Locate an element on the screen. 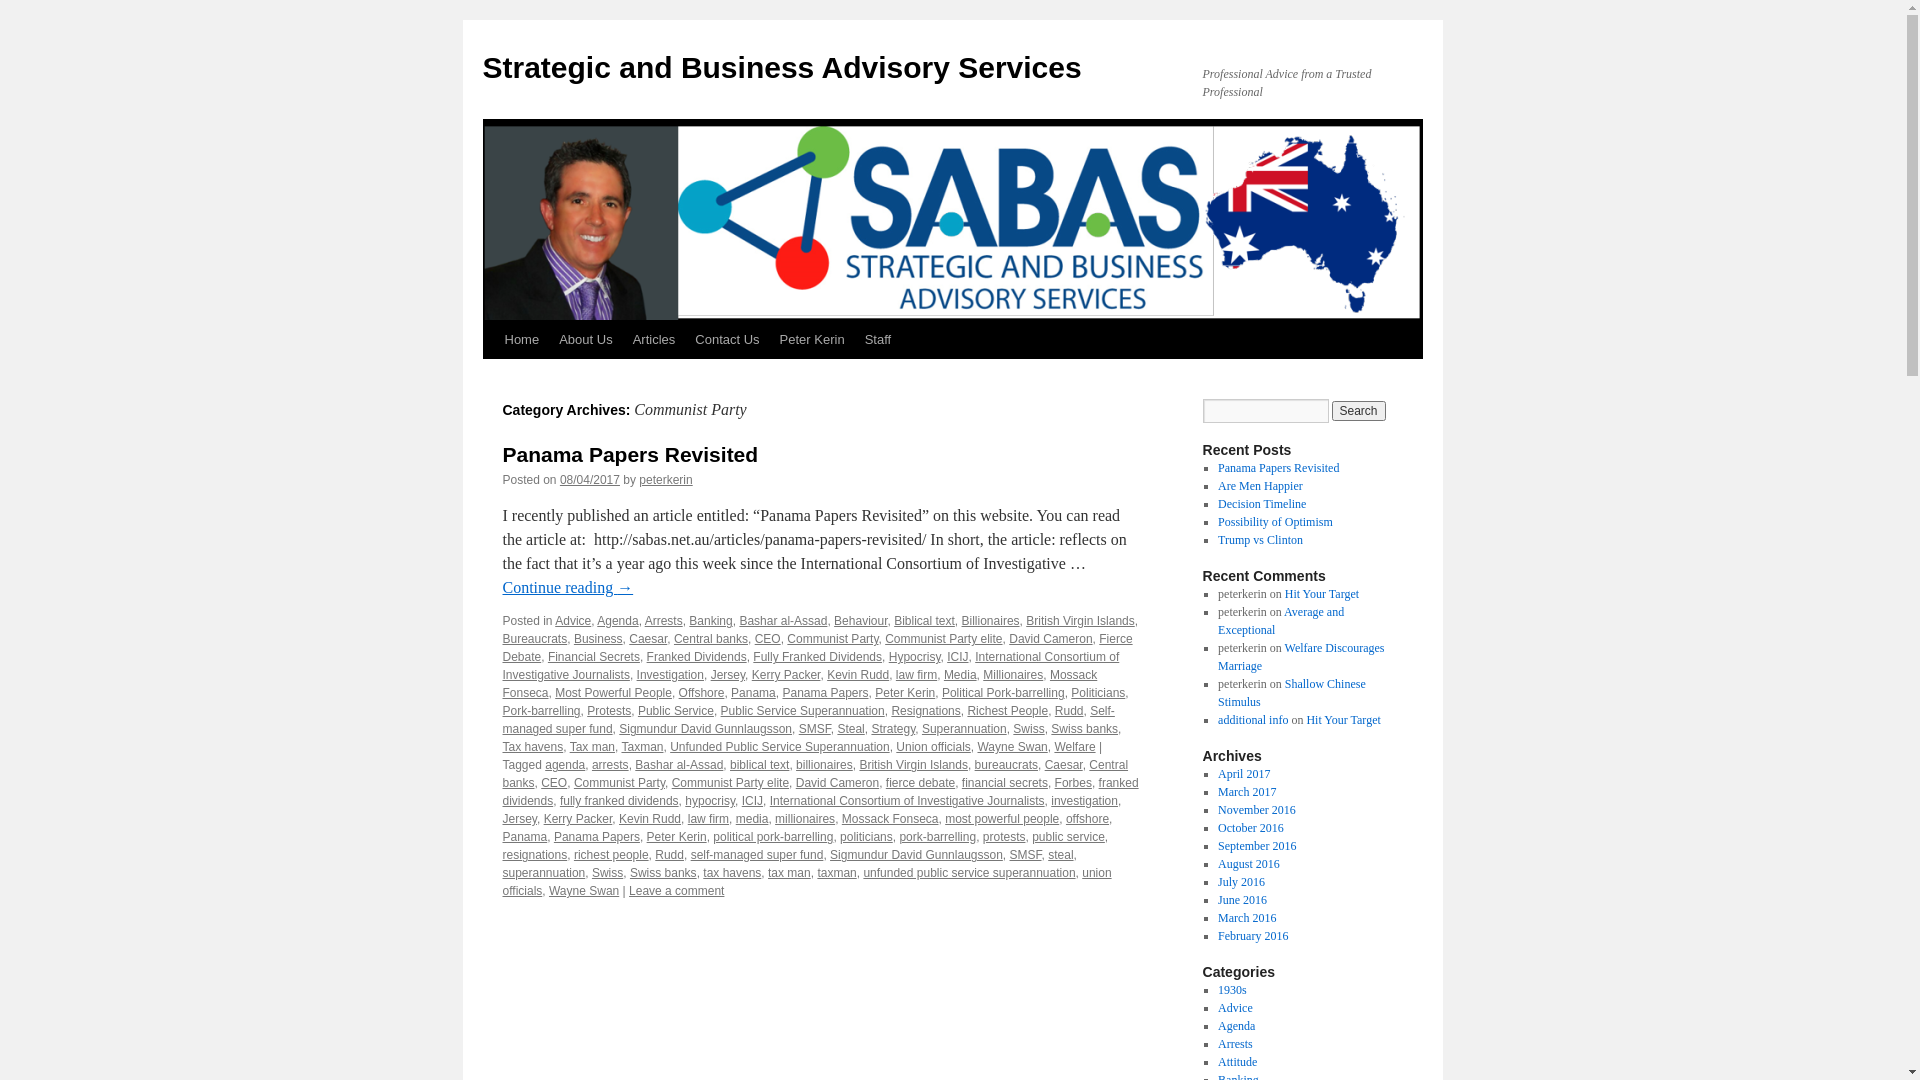  Leave a comment is located at coordinates (676, 891).